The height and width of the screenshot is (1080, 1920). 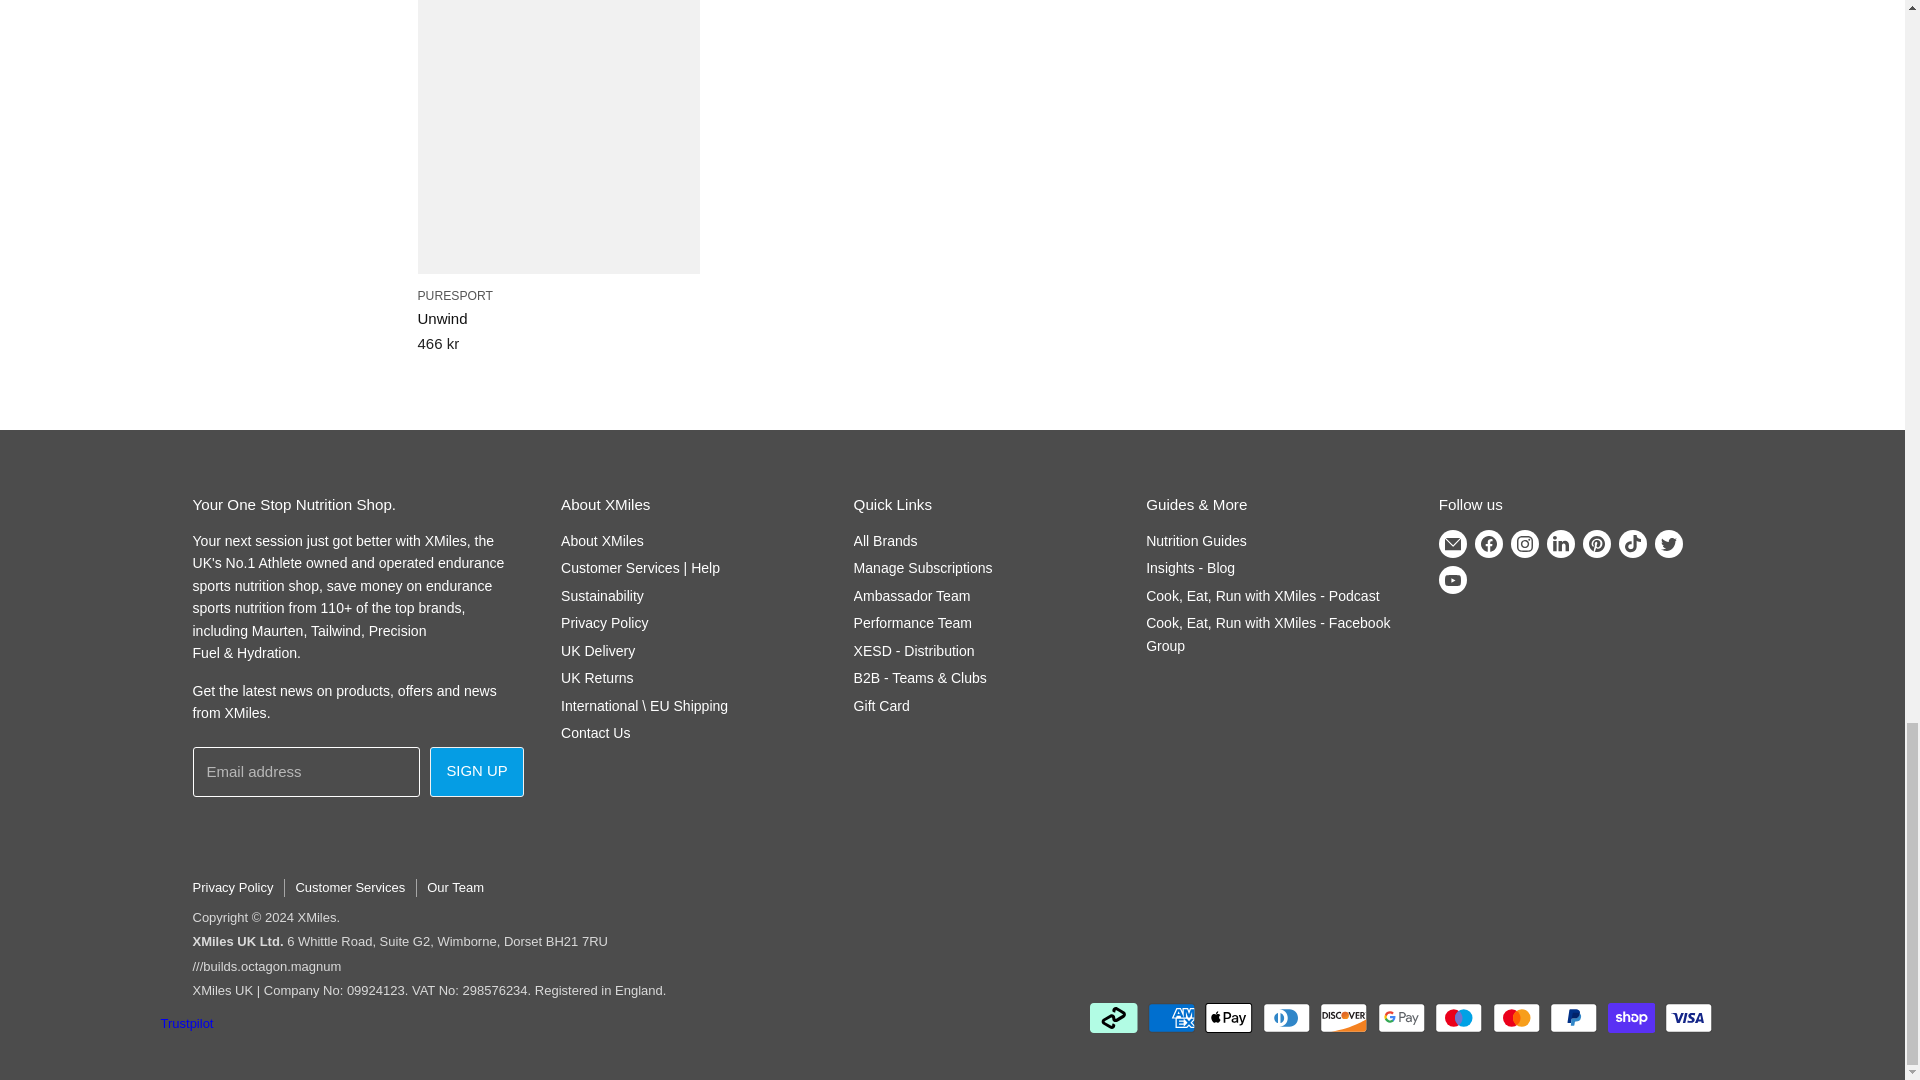 I want to click on Facebook, so click(x=1488, y=543).